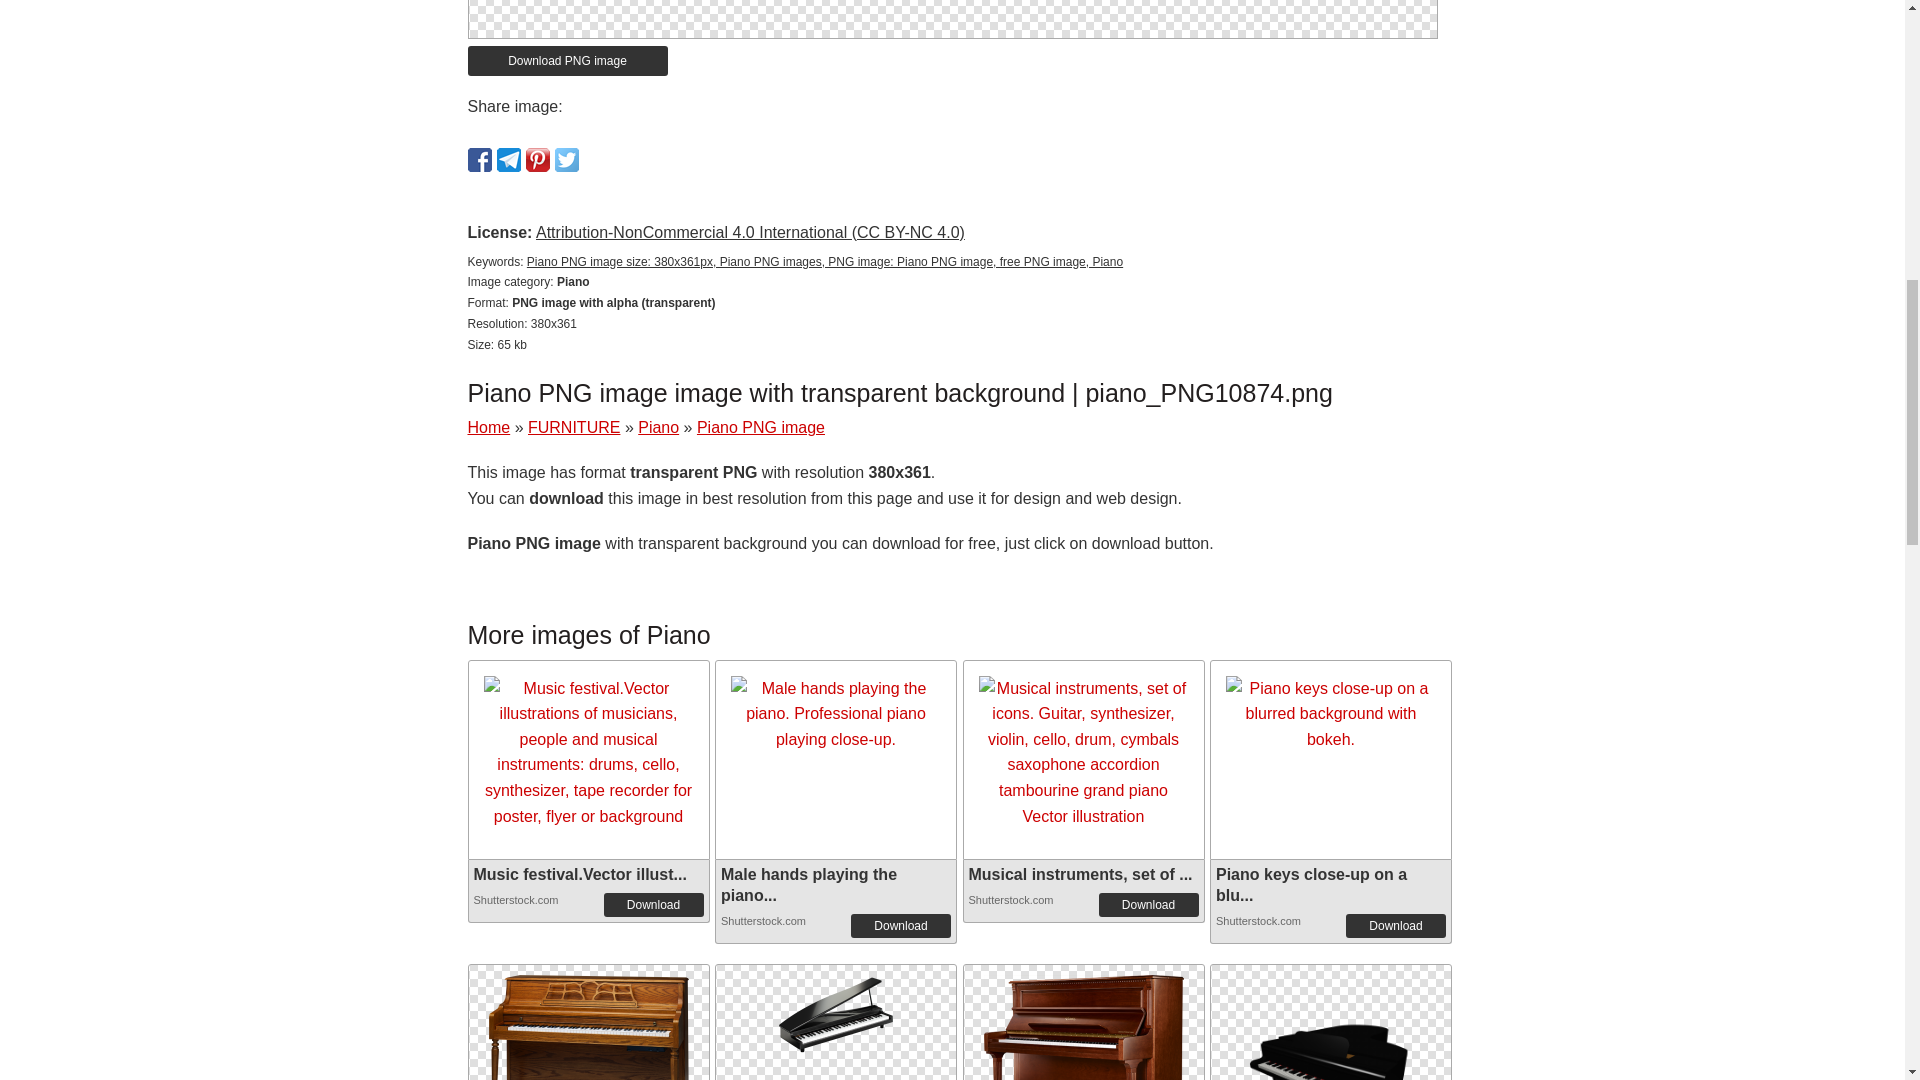  Describe the element at coordinates (760, 428) in the screenshot. I see `Piano PNG image` at that location.